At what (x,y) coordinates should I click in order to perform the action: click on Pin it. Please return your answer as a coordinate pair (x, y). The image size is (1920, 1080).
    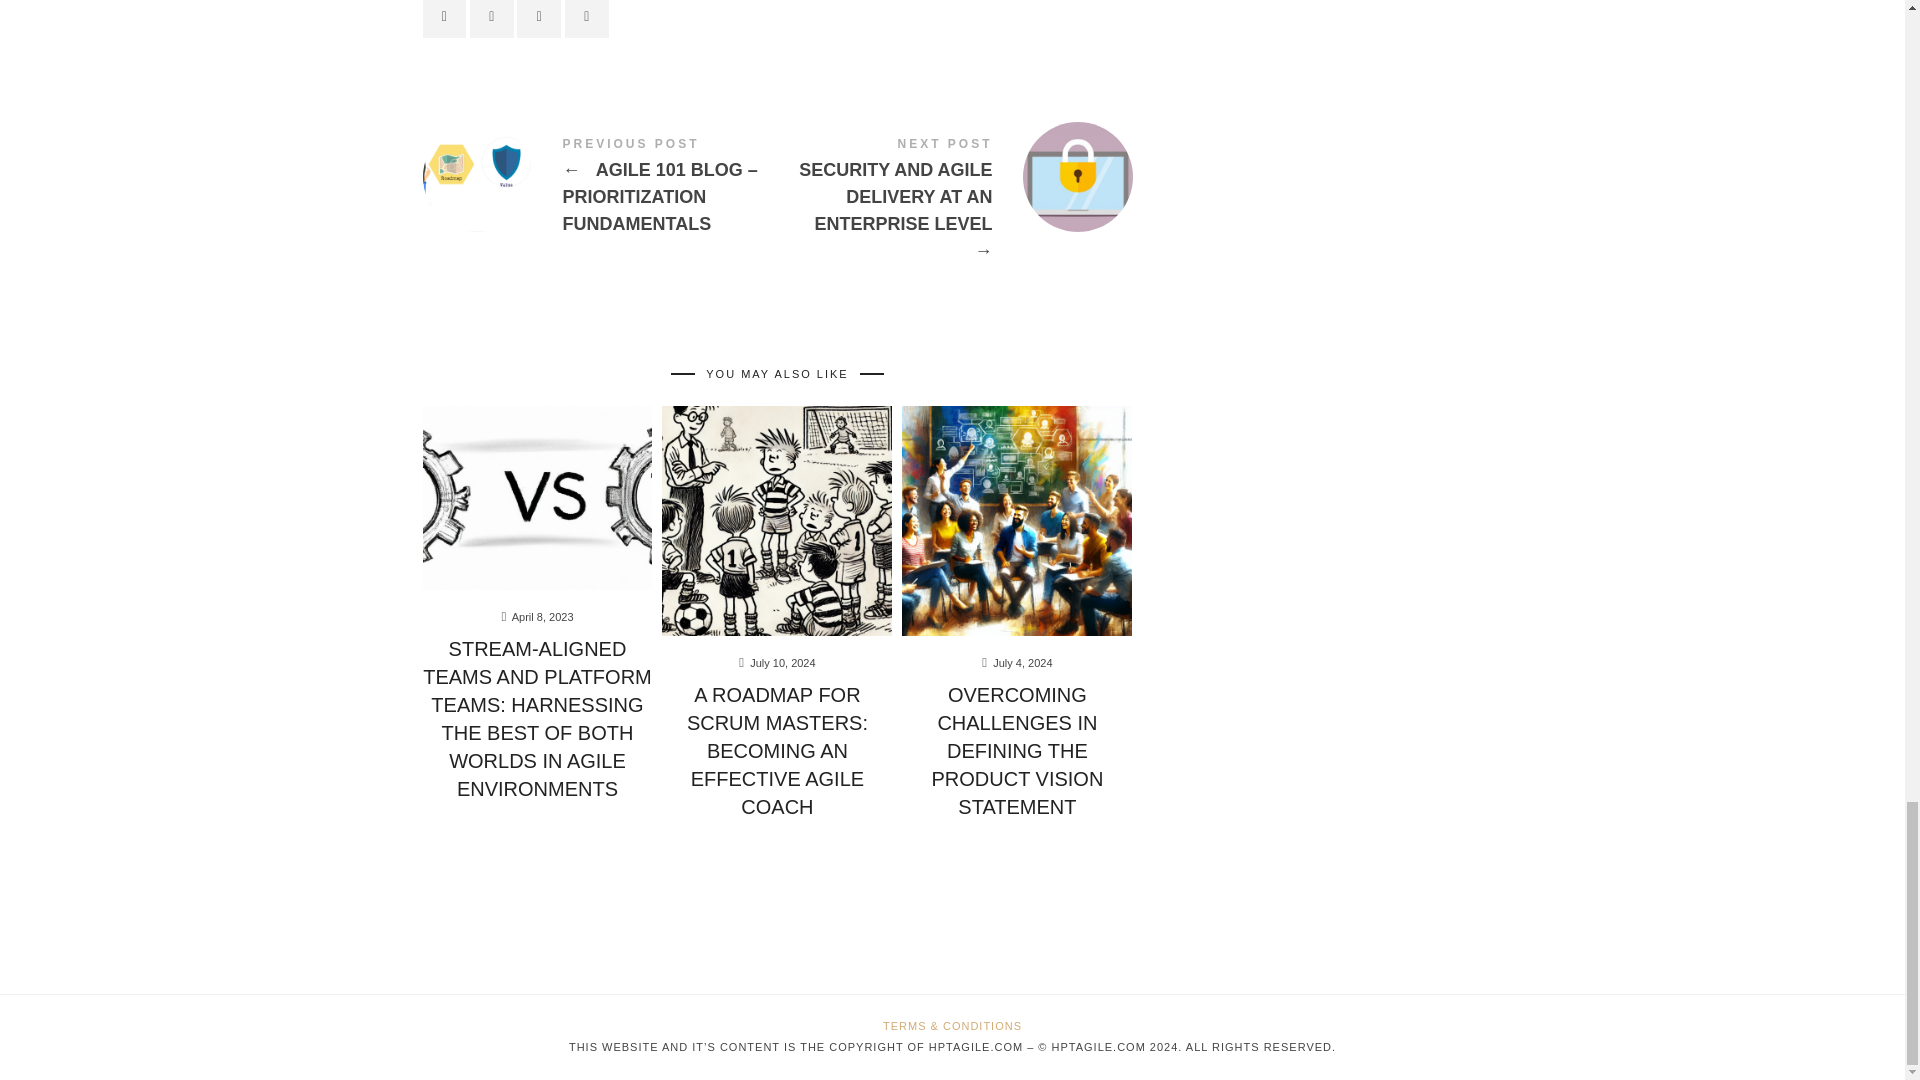
    Looking at the image, I should click on (538, 18).